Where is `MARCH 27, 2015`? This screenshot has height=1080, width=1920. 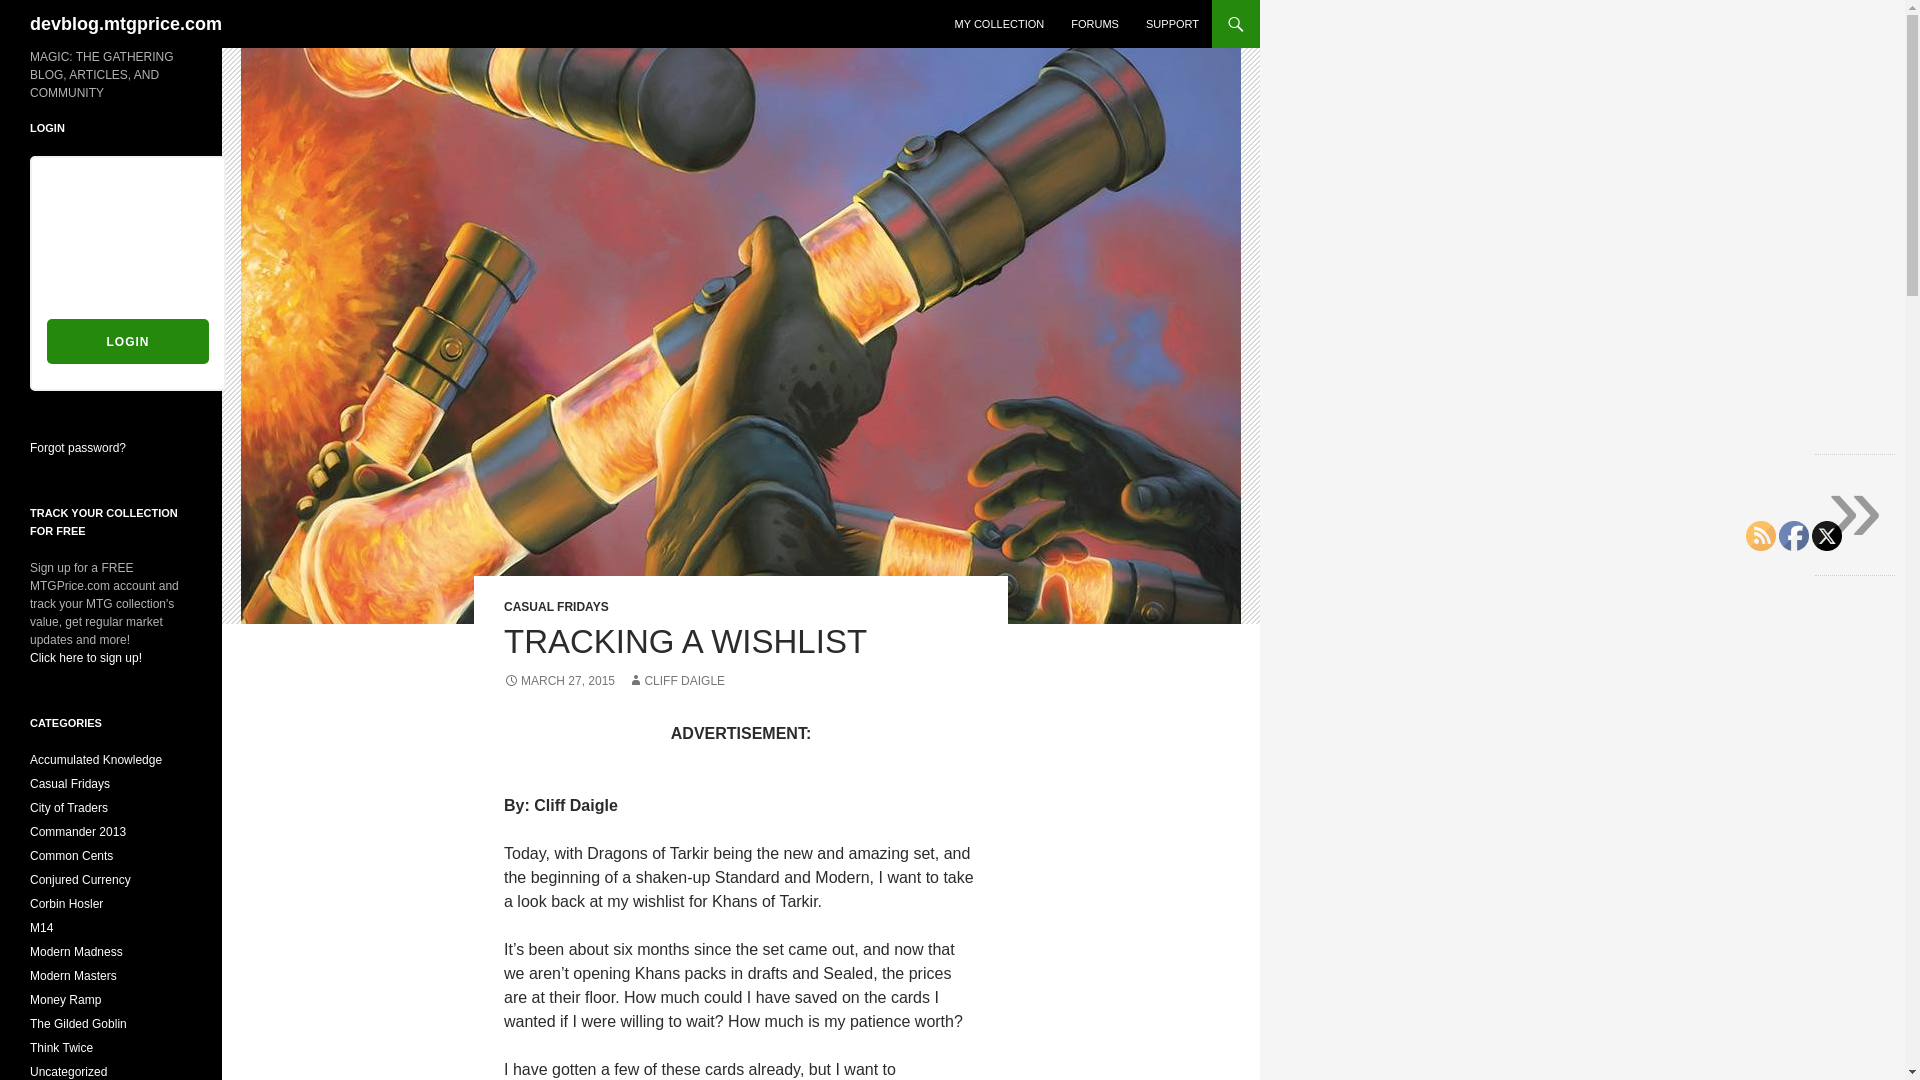 MARCH 27, 2015 is located at coordinates (558, 680).